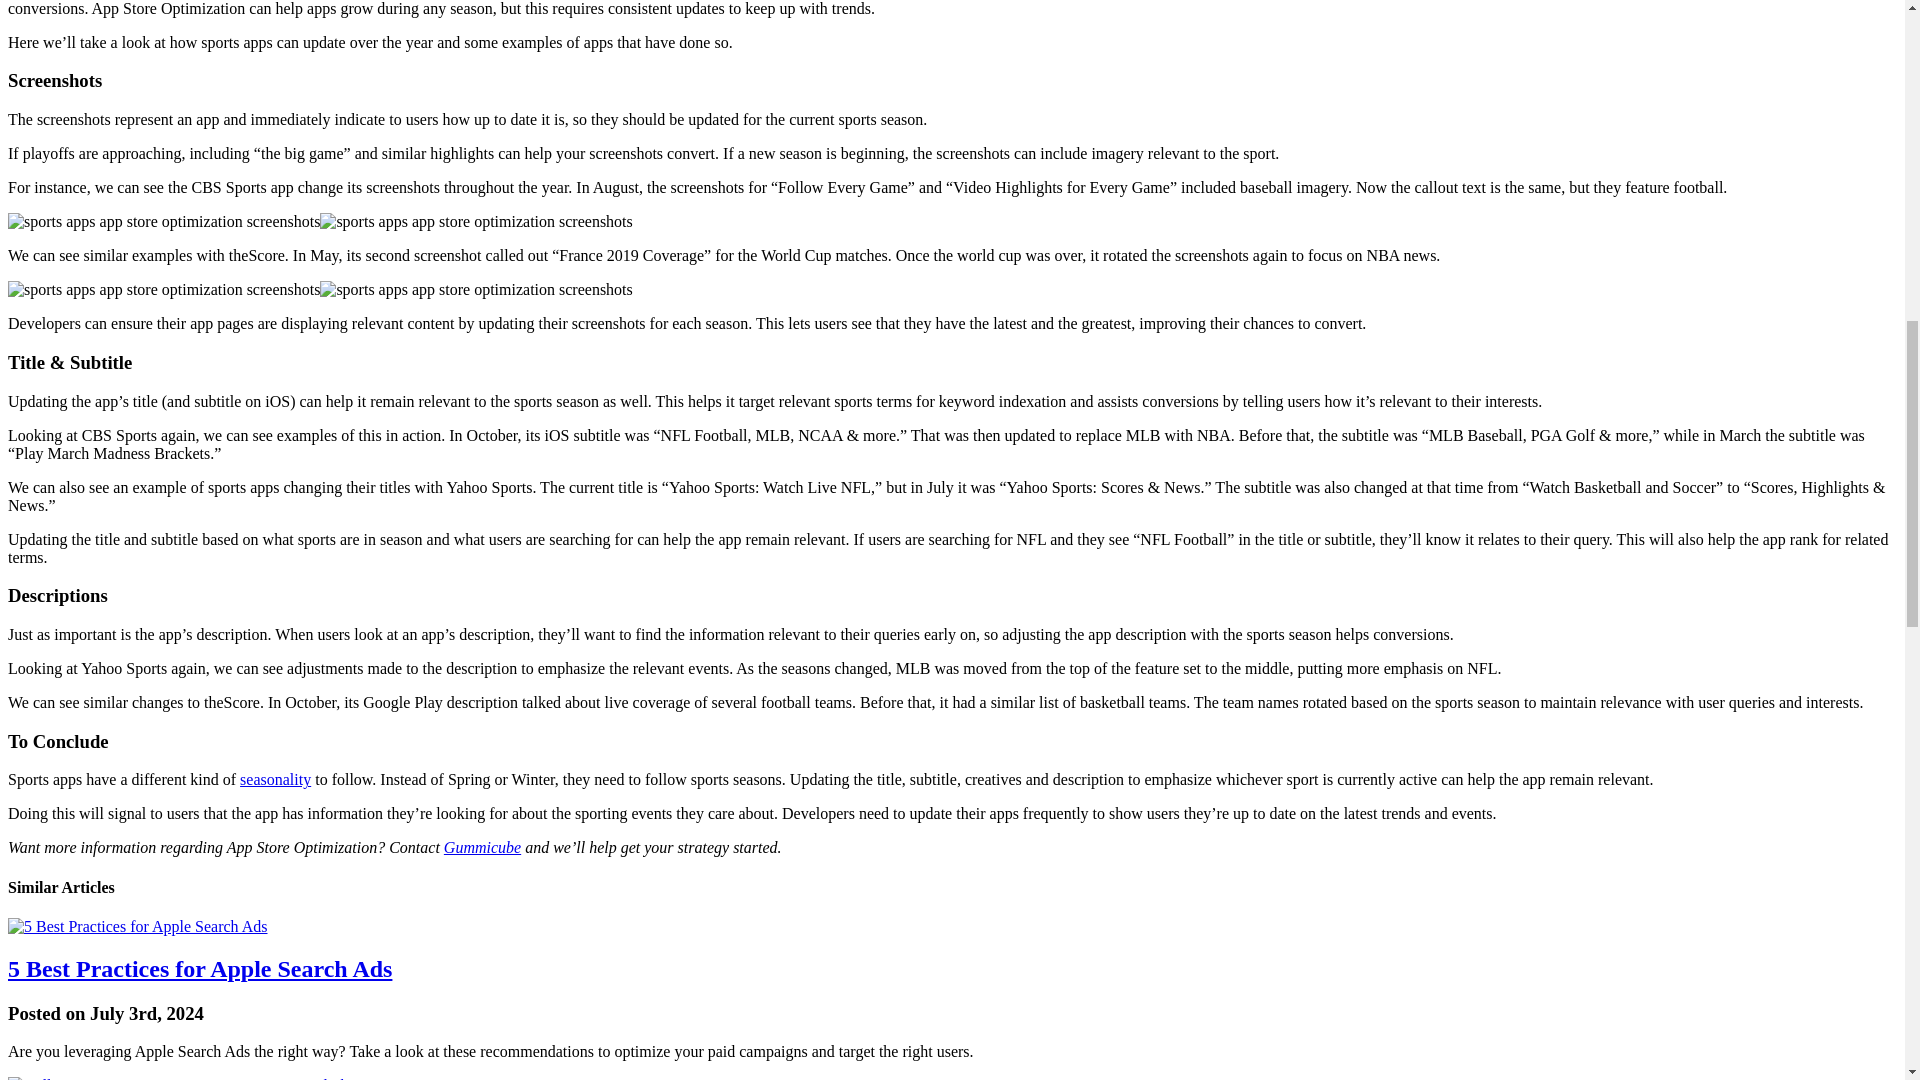 Image resolution: width=1920 pixels, height=1080 pixels. I want to click on Gummicube, so click(482, 848).